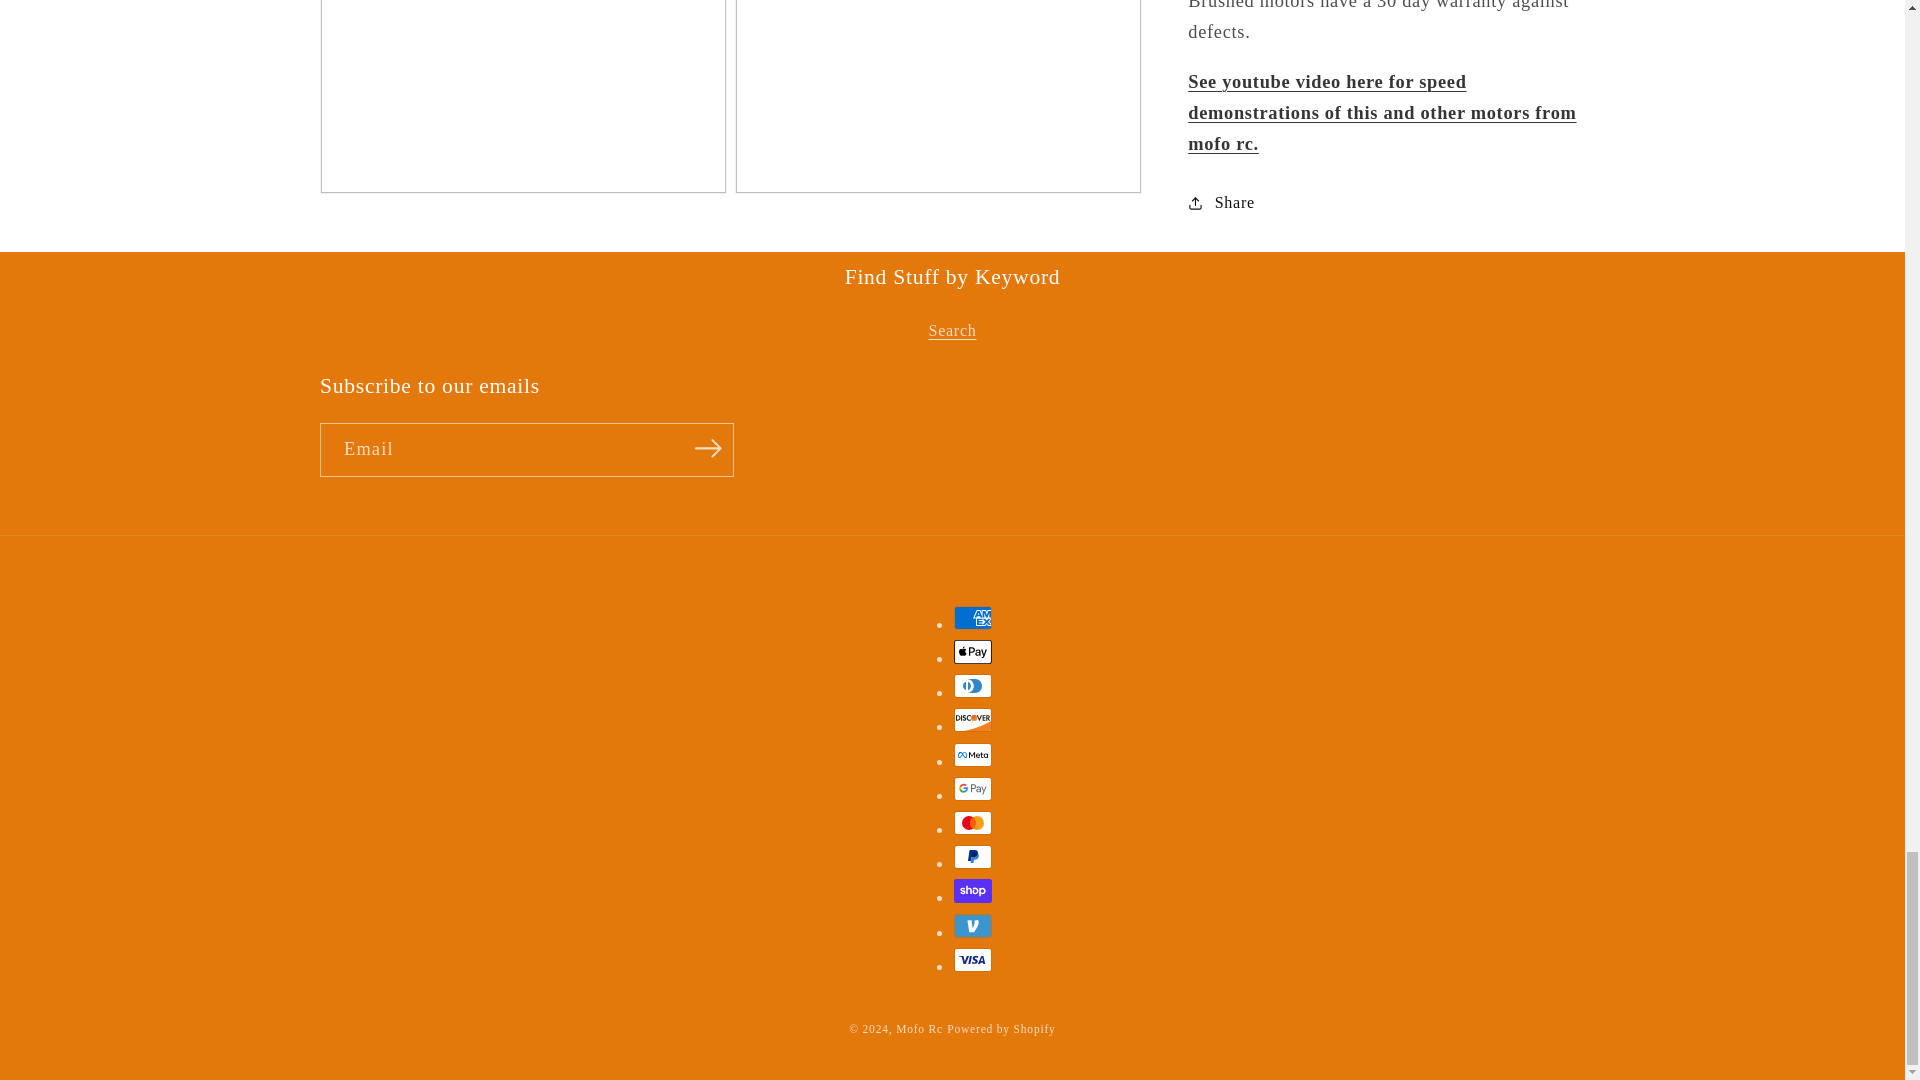 The width and height of the screenshot is (1920, 1080). Describe the element at coordinates (973, 720) in the screenshot. I see `Discover` at that location.